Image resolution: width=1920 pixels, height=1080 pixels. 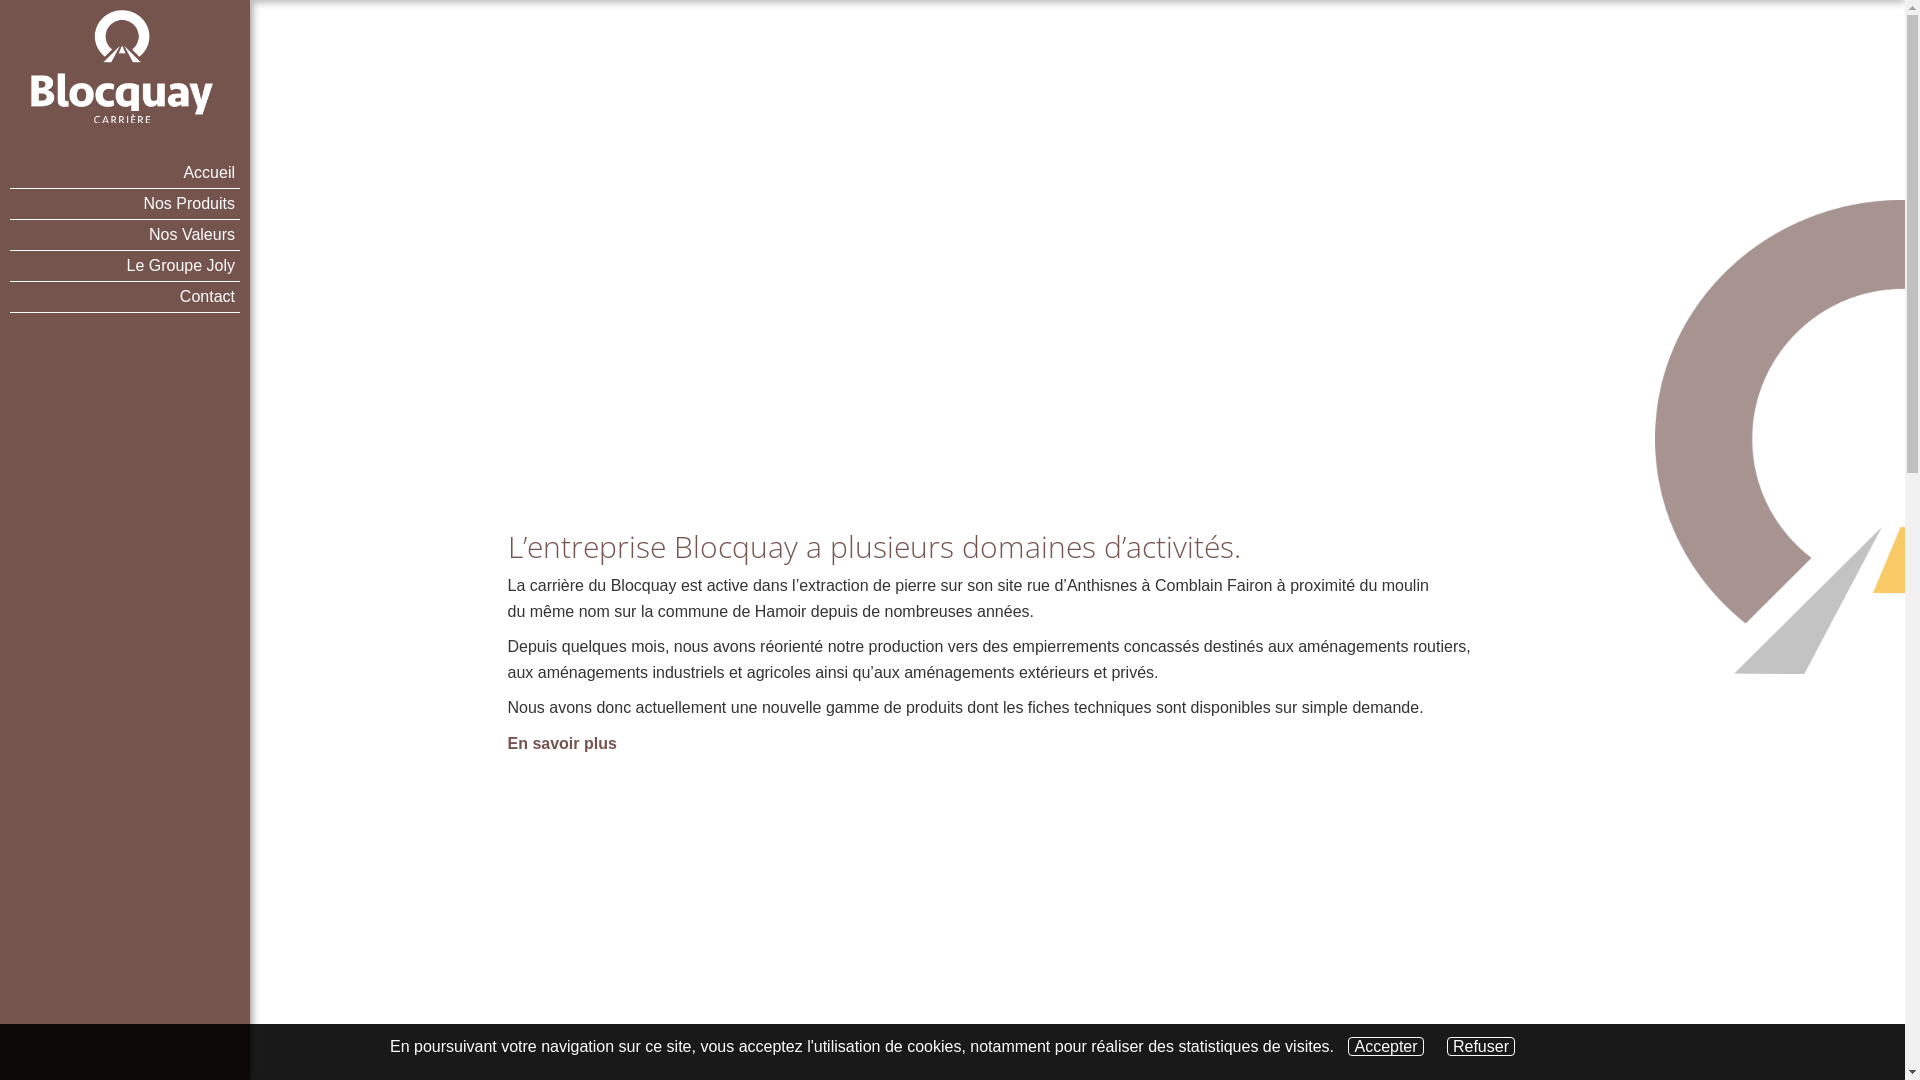 I want to click on Nos Produits, so click(x=125, y=204).